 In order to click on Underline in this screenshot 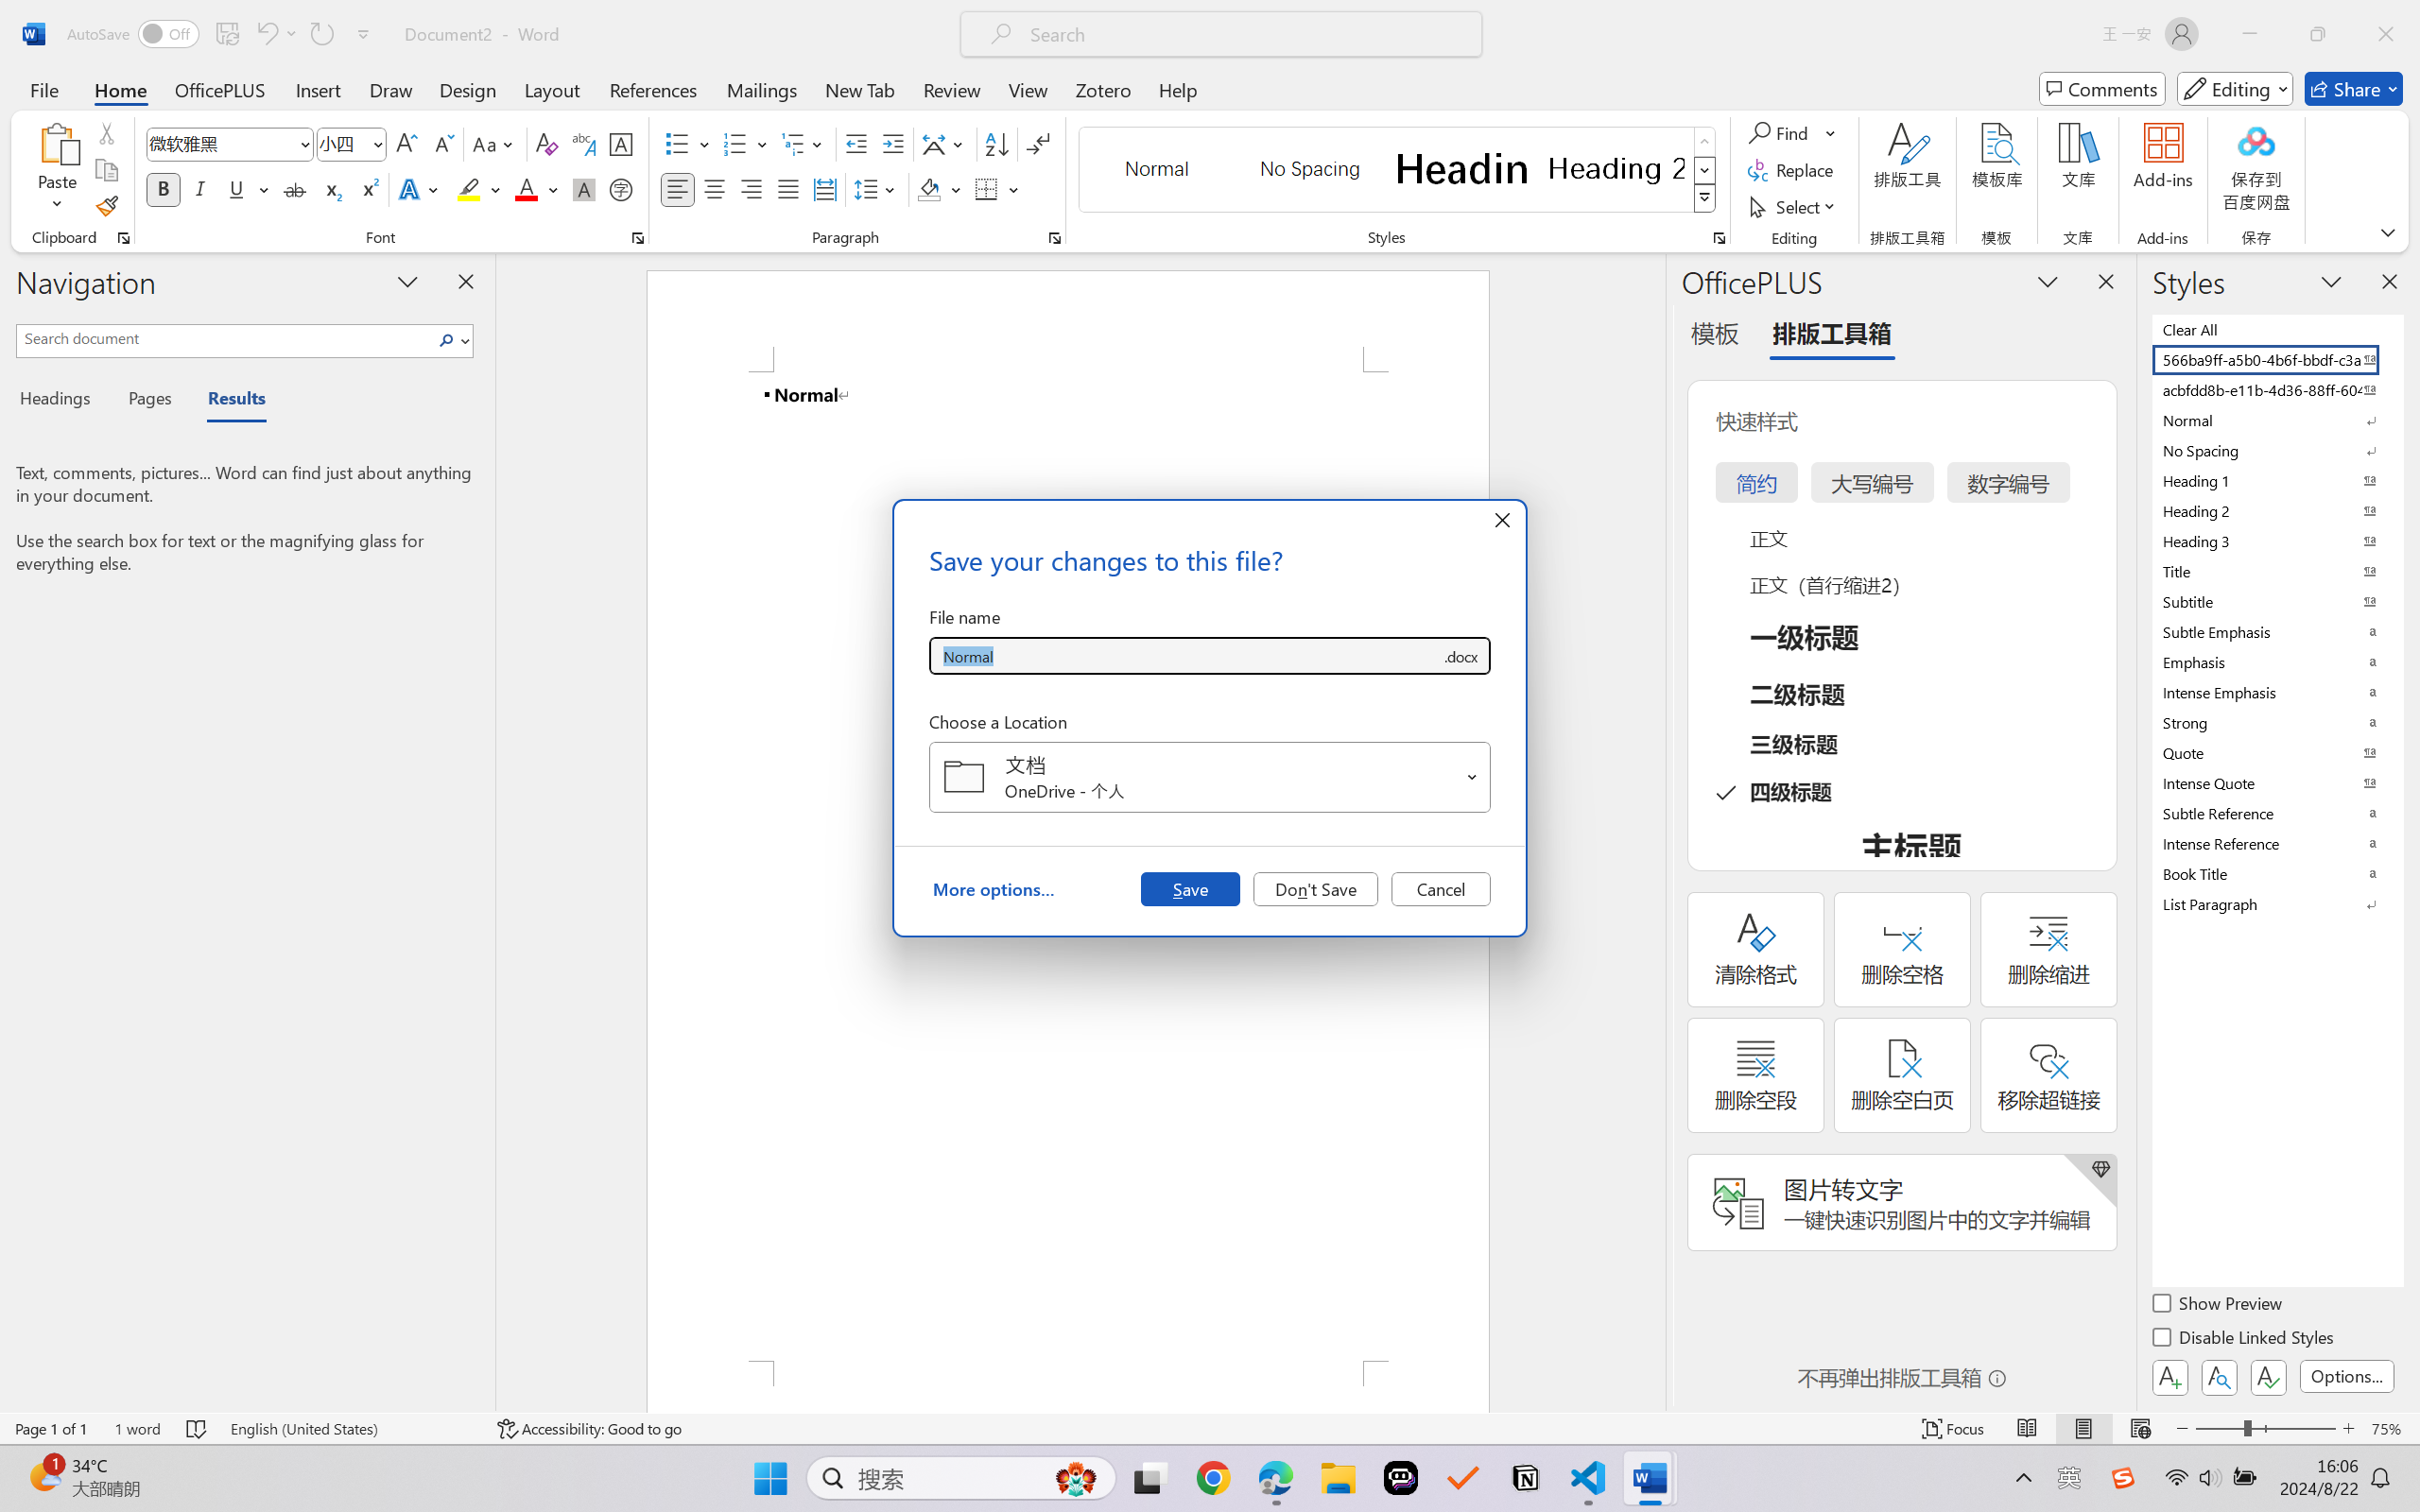, I will do `click(248, 189)`.